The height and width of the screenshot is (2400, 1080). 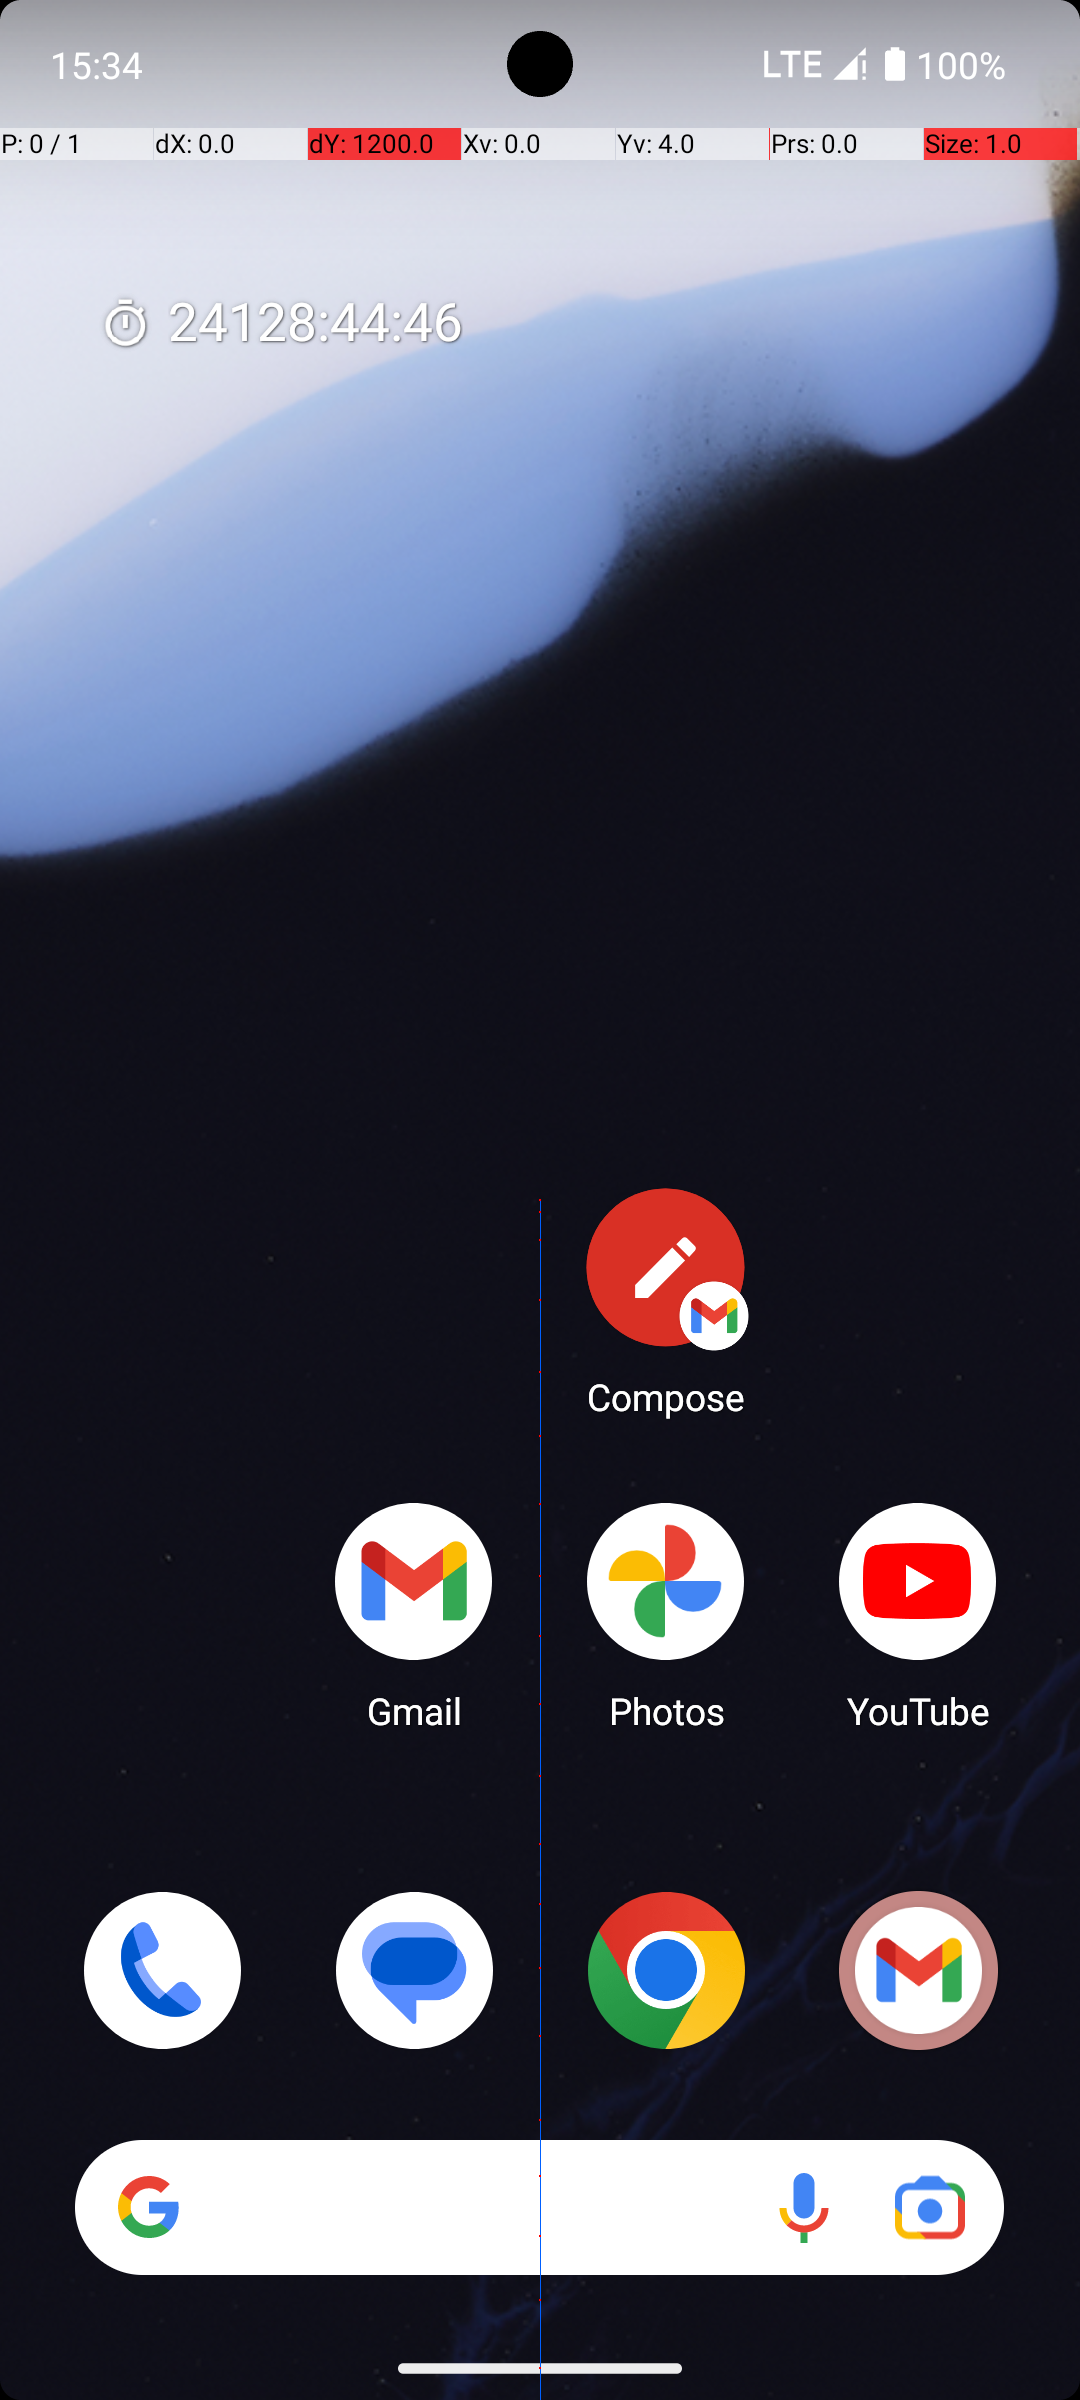 What do you see at coordinates (281, 324) in the screenshot?
I see `24128:44:46` at bounding box center [281, 324].